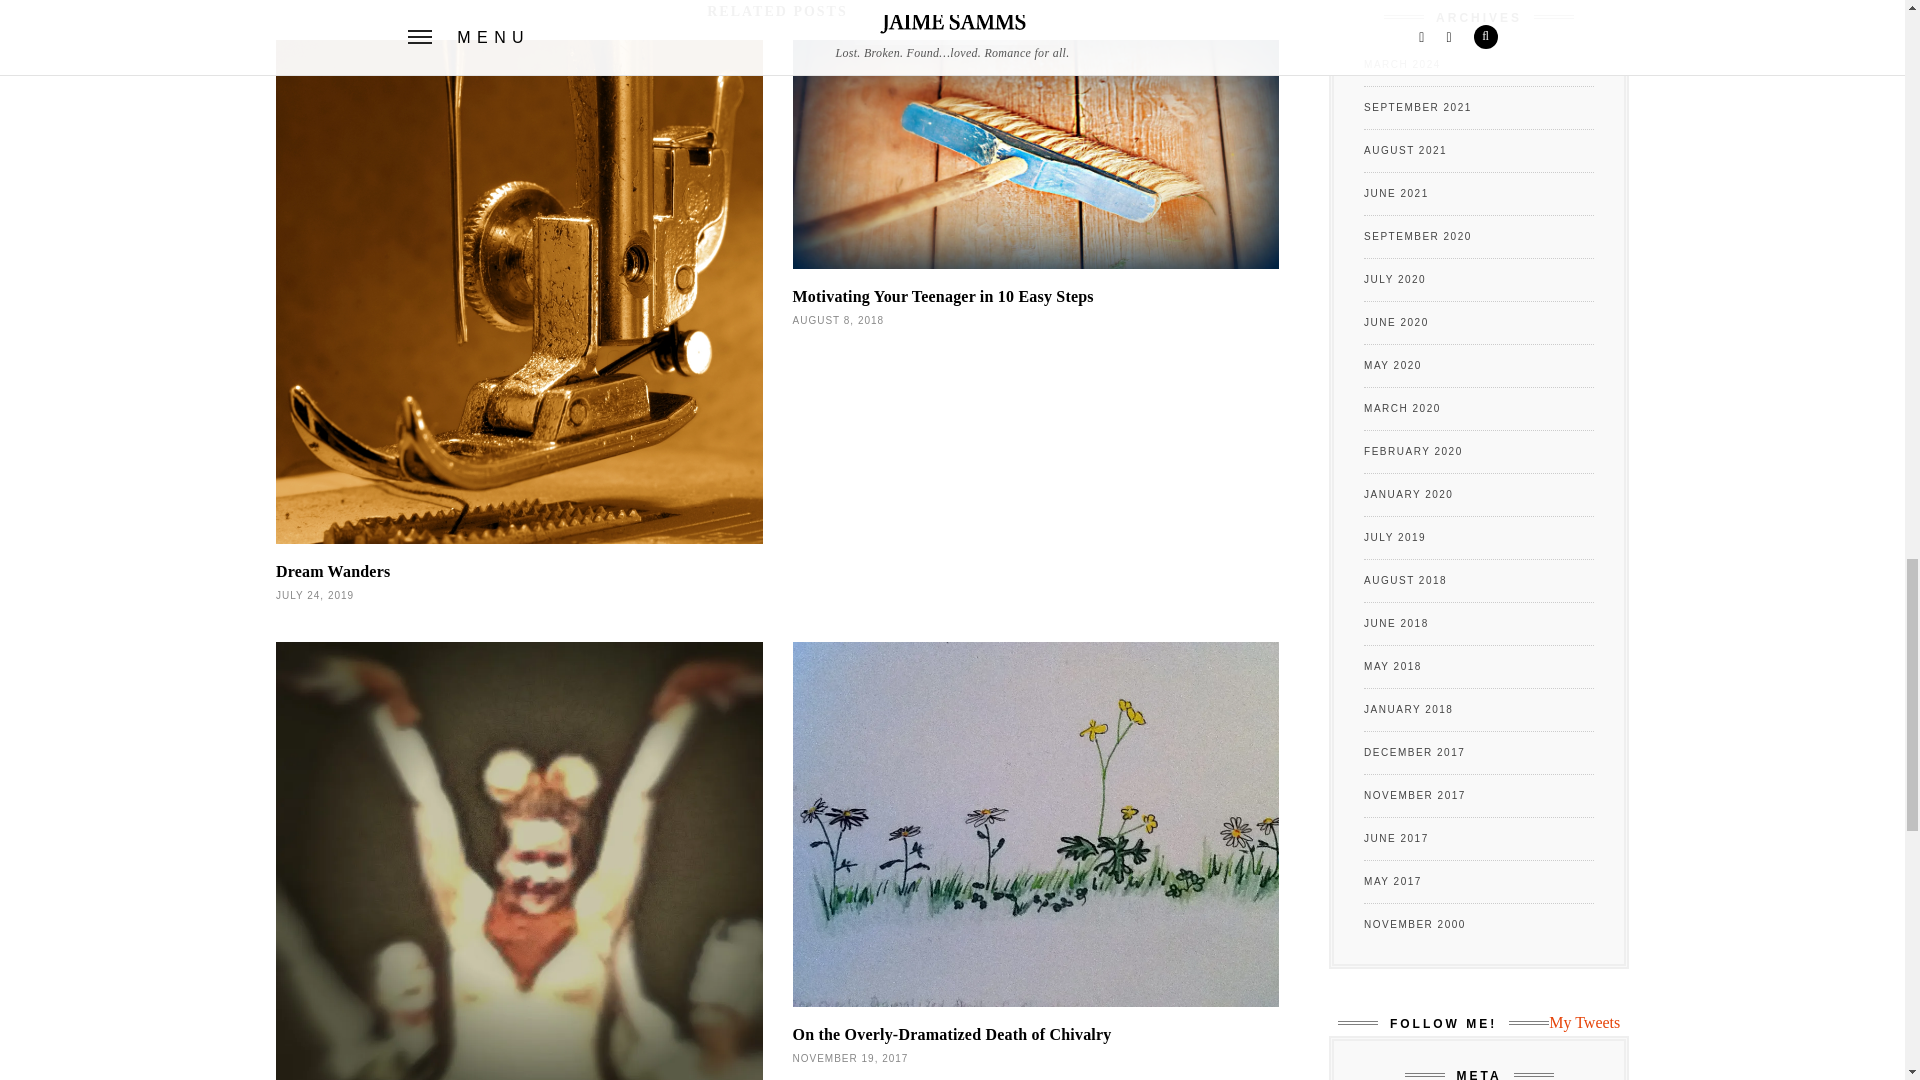  What do you see at coordinates (332, 570) in the screenshot?
I see `Dream Wanders` at bounding box center [332, 570].